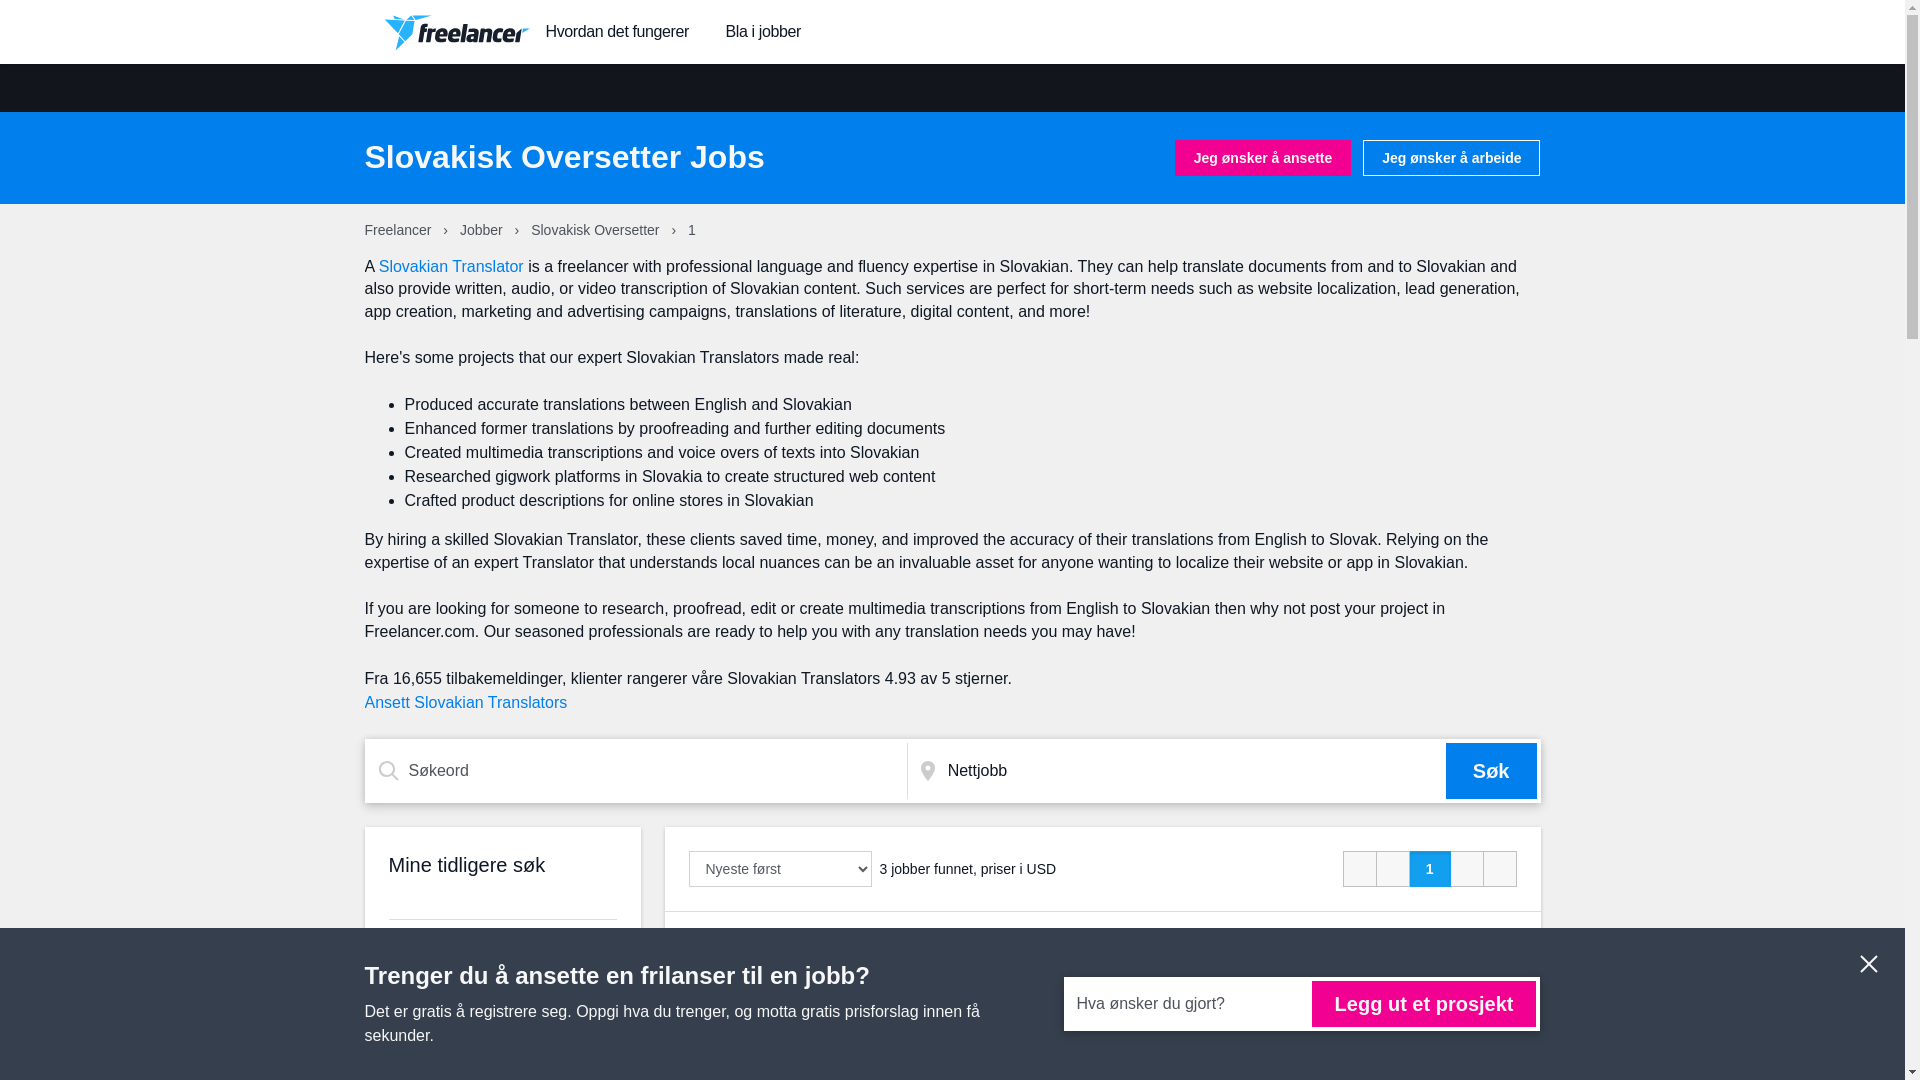 The image size is (1920, 1080). What do you see at coordinates (617, 32) in the screenshot?
I see `Hvordan det fungerer` at bounding box center [617, 32].